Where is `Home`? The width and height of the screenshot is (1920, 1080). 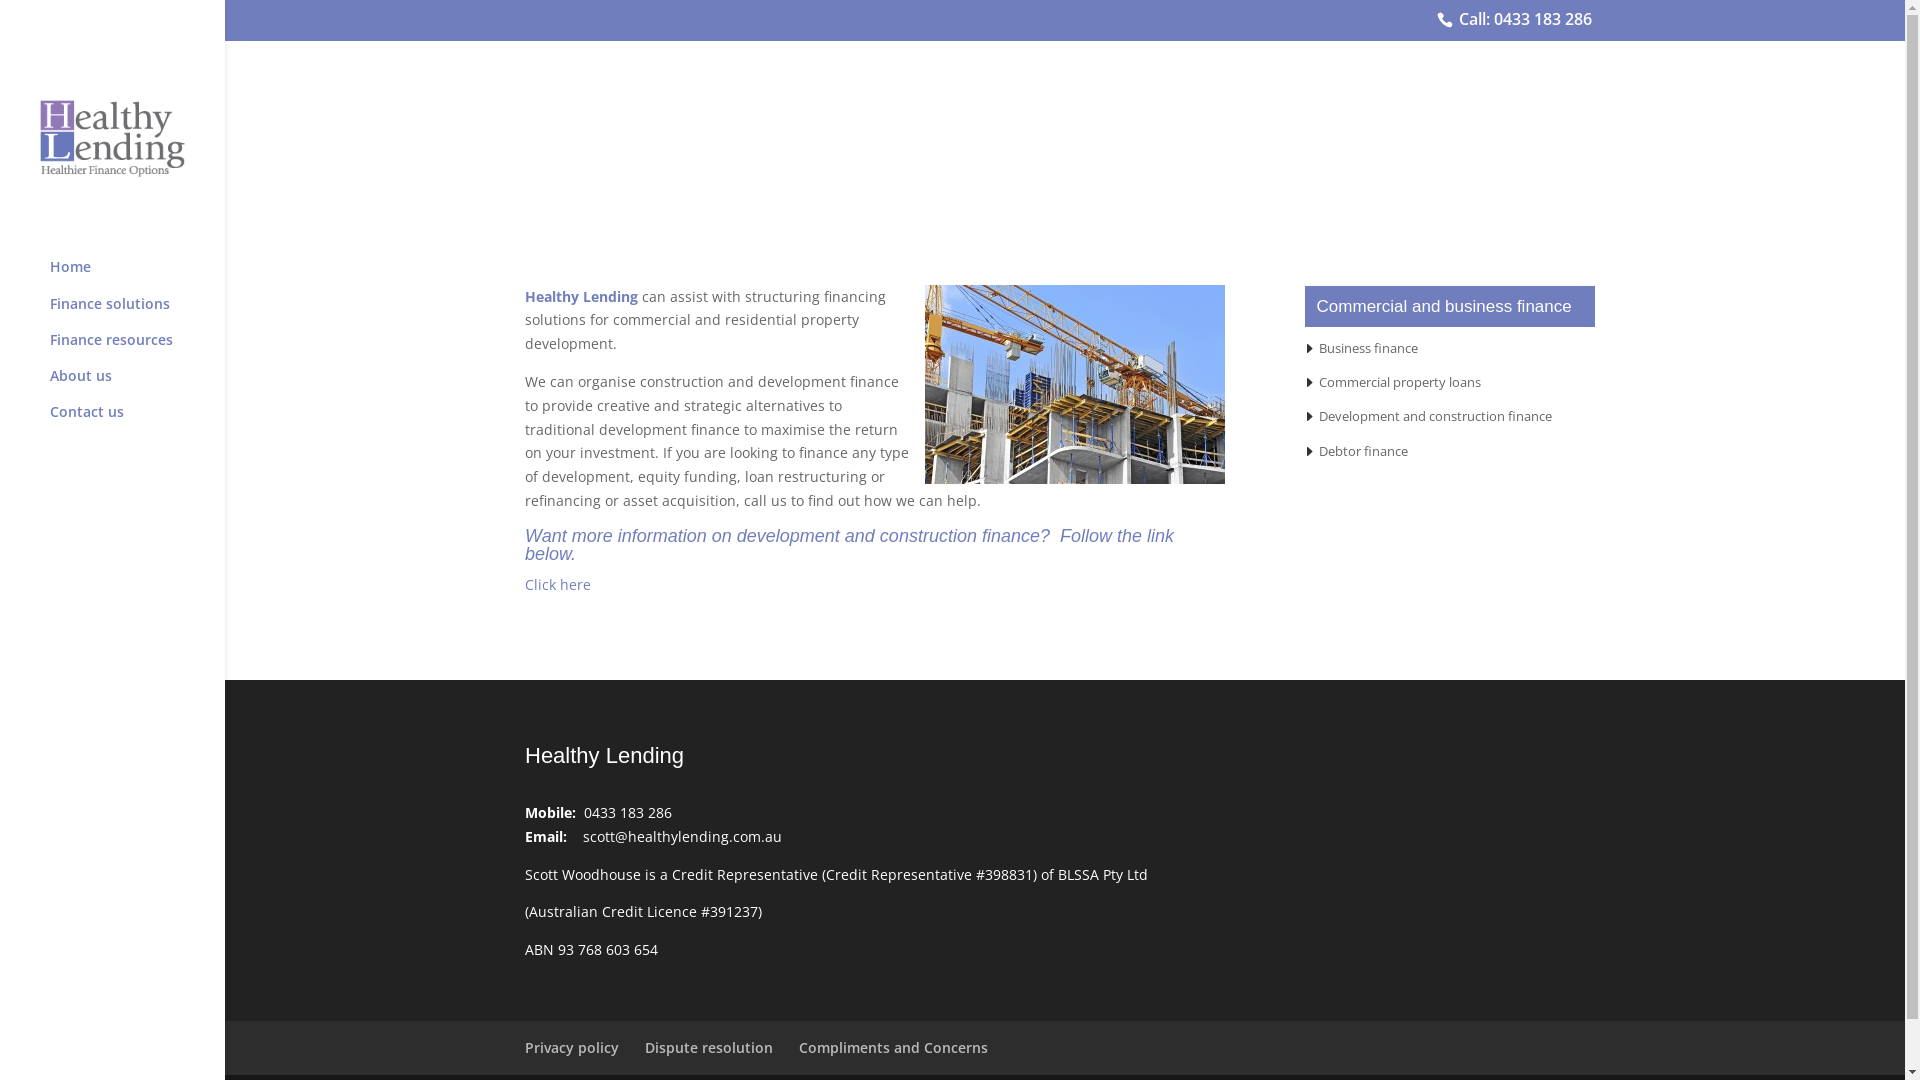
Home is located at coordinates (132, 267).